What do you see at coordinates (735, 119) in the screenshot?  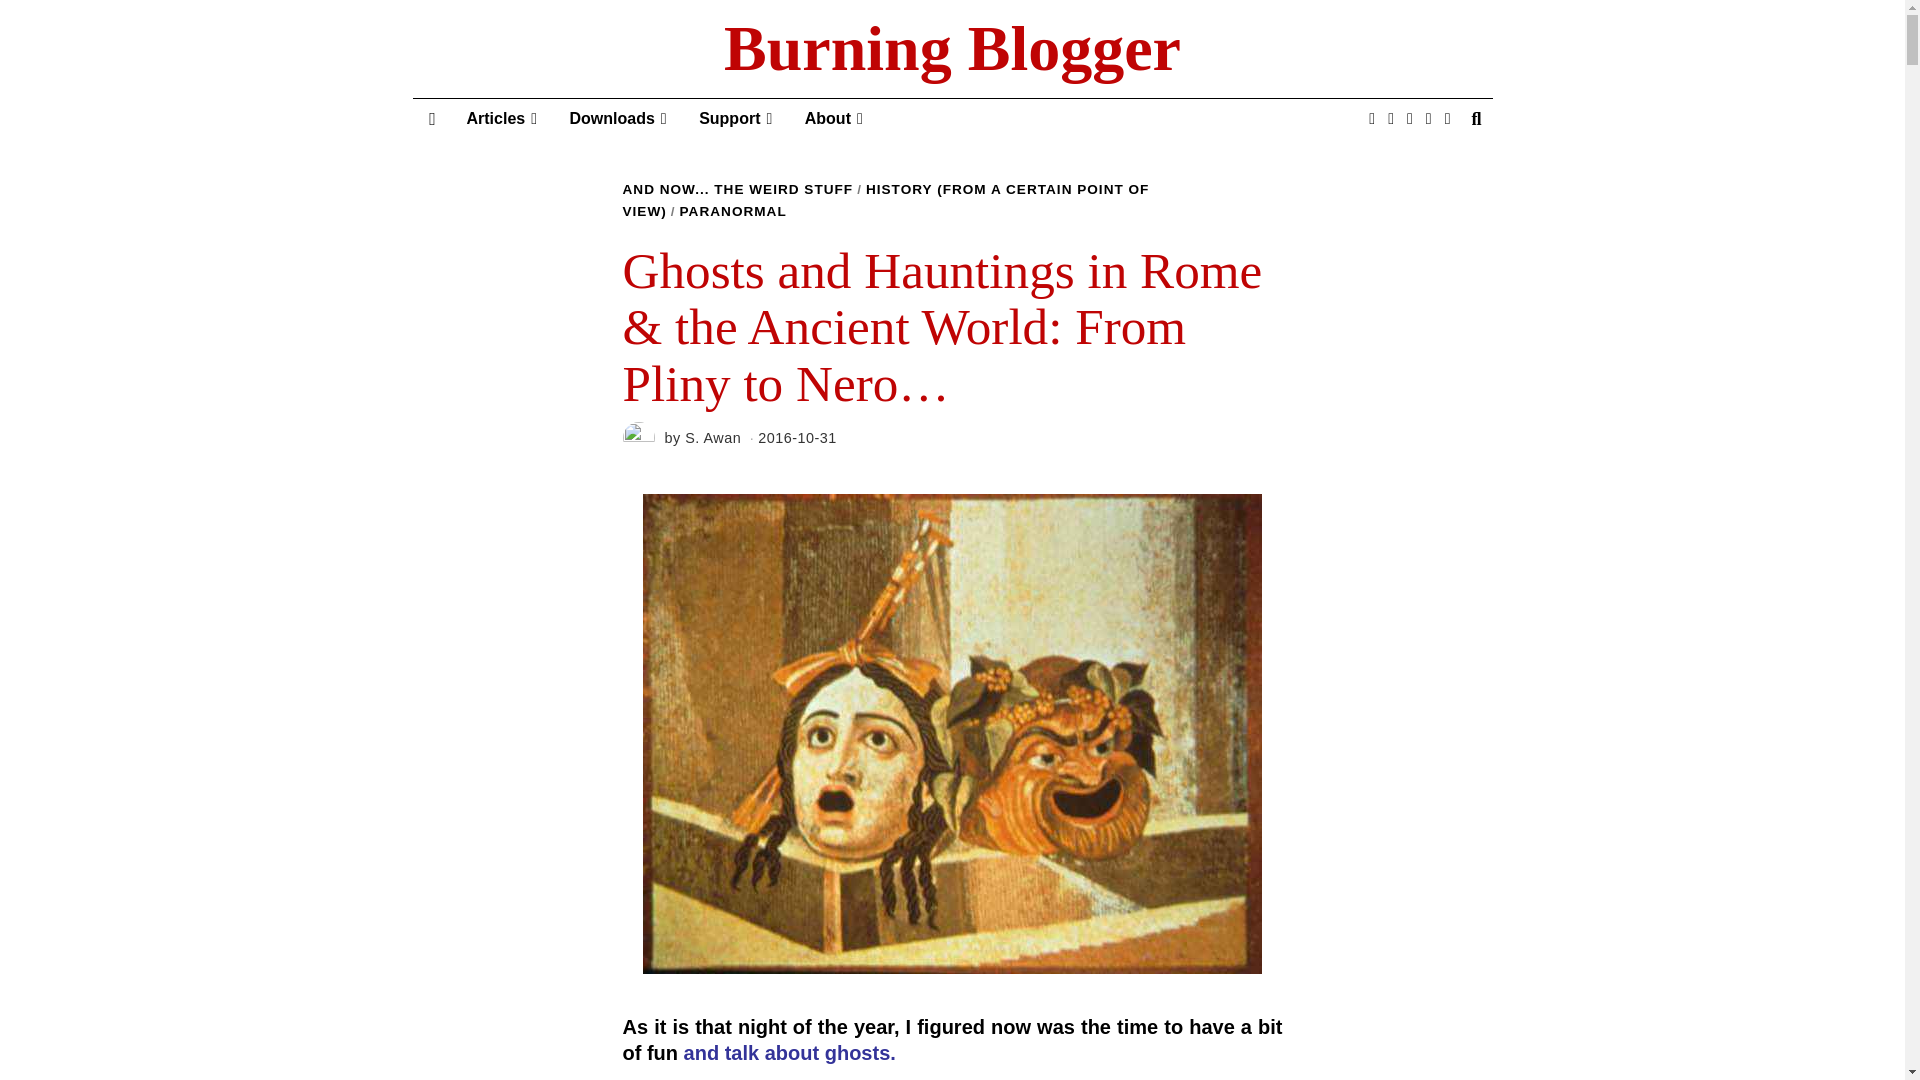 I see `Support` at bounding box center [735, 119].